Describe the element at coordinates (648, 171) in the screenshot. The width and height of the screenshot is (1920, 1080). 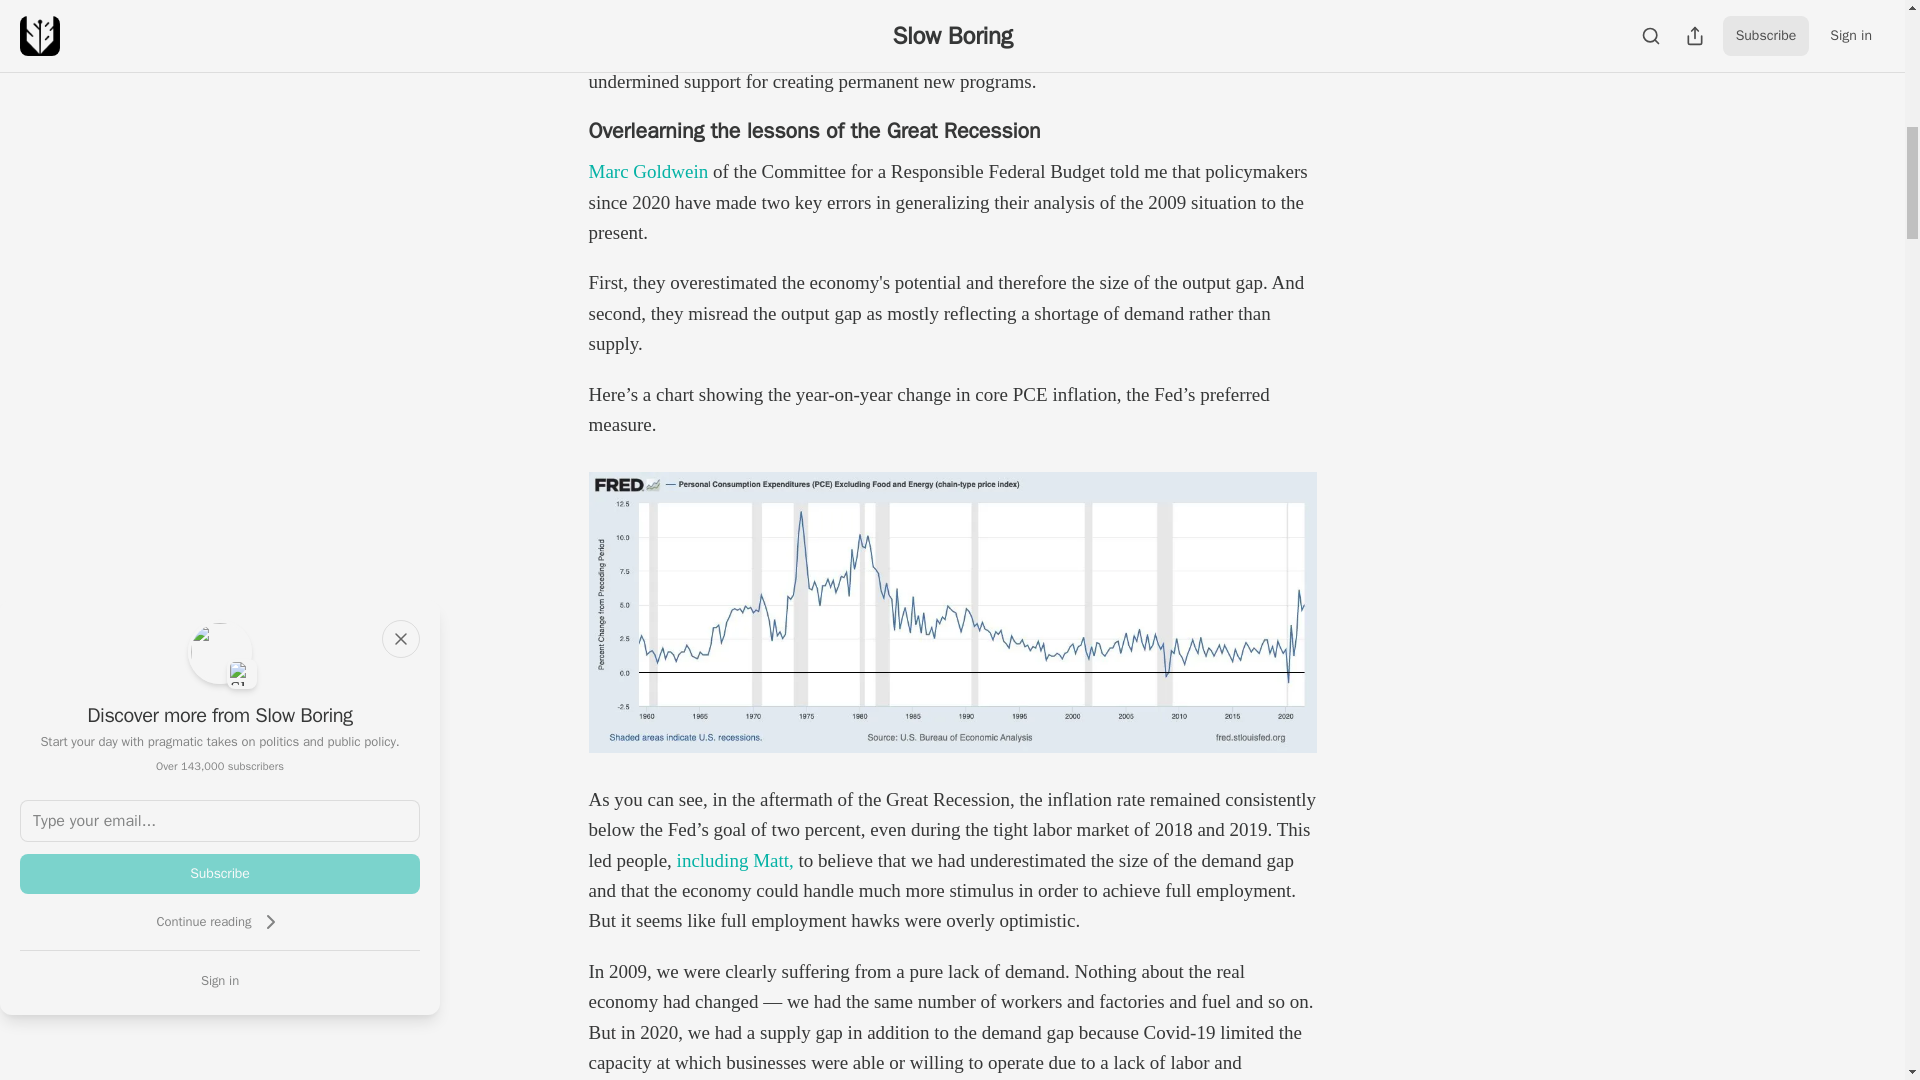
I see `Marc Goldwein` at that location.